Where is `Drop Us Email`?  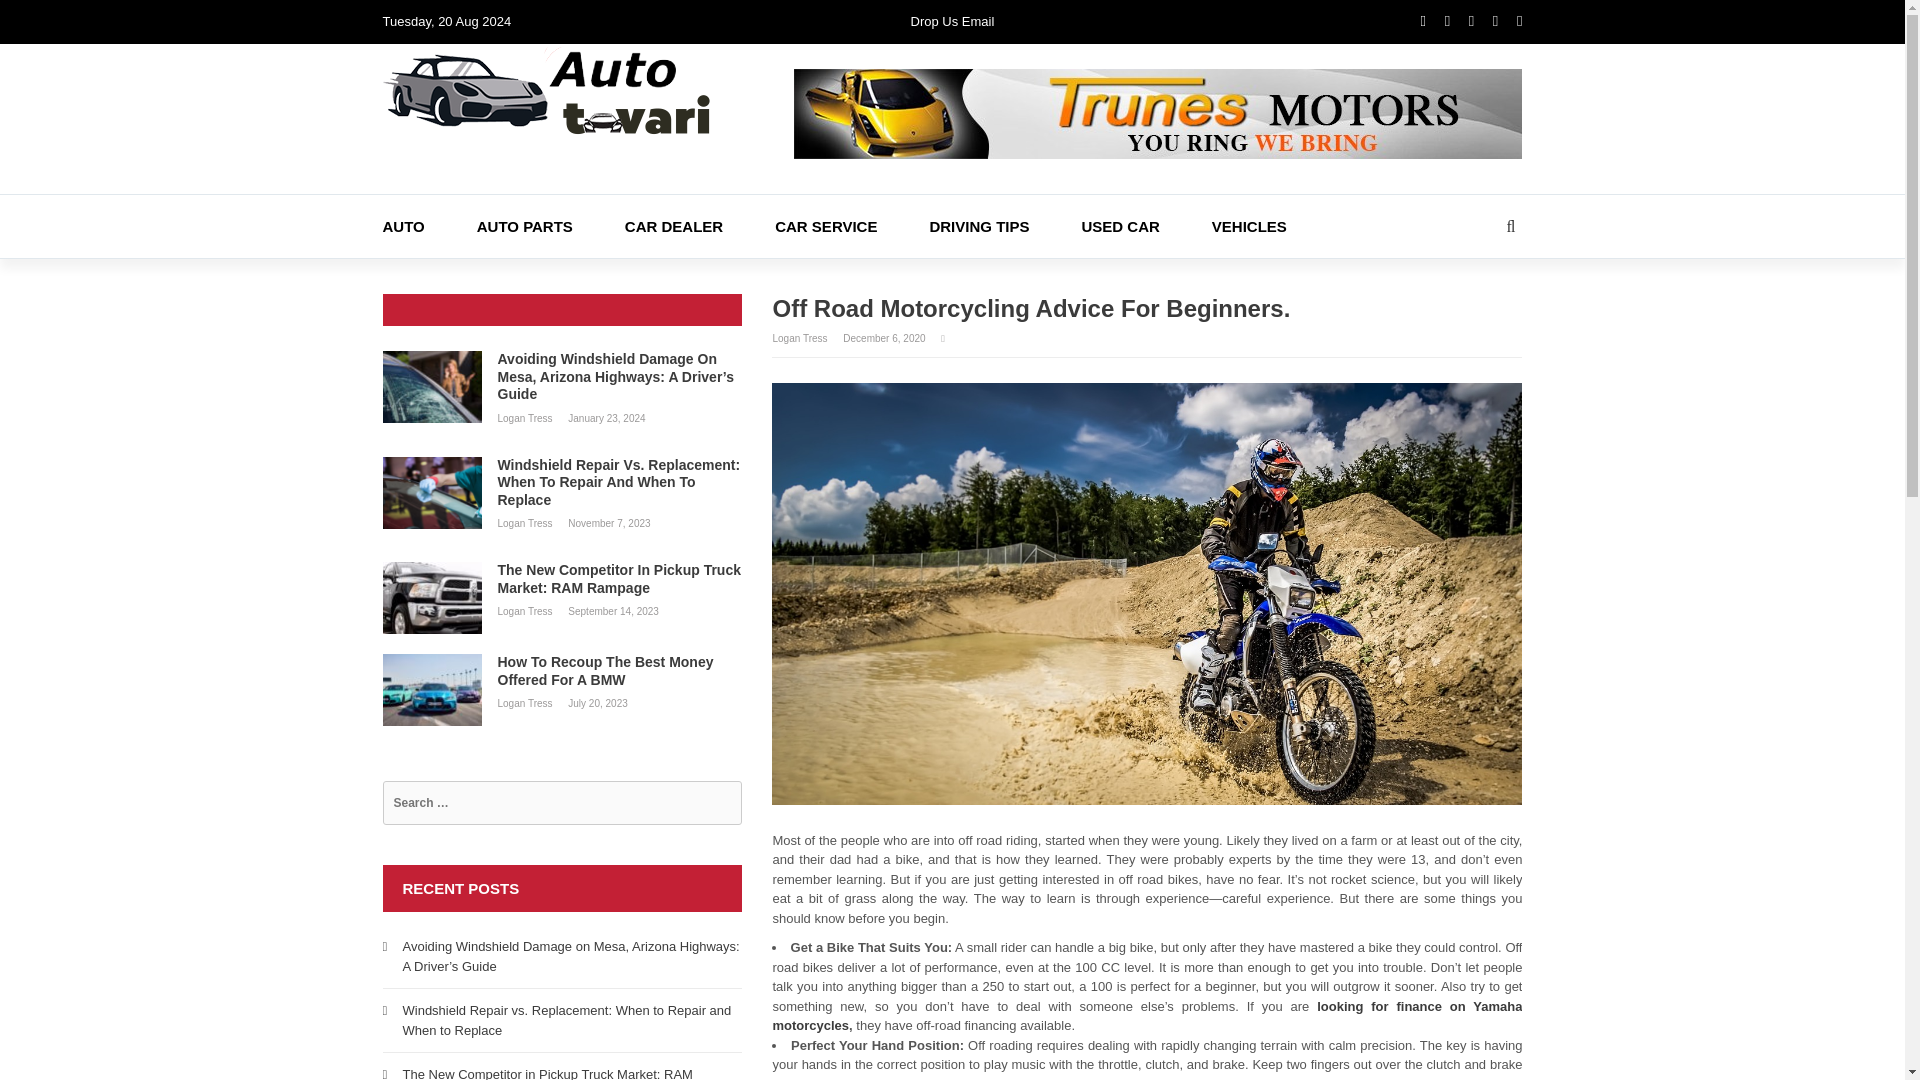
Drop Us Email is located at coordinates (952, 22).